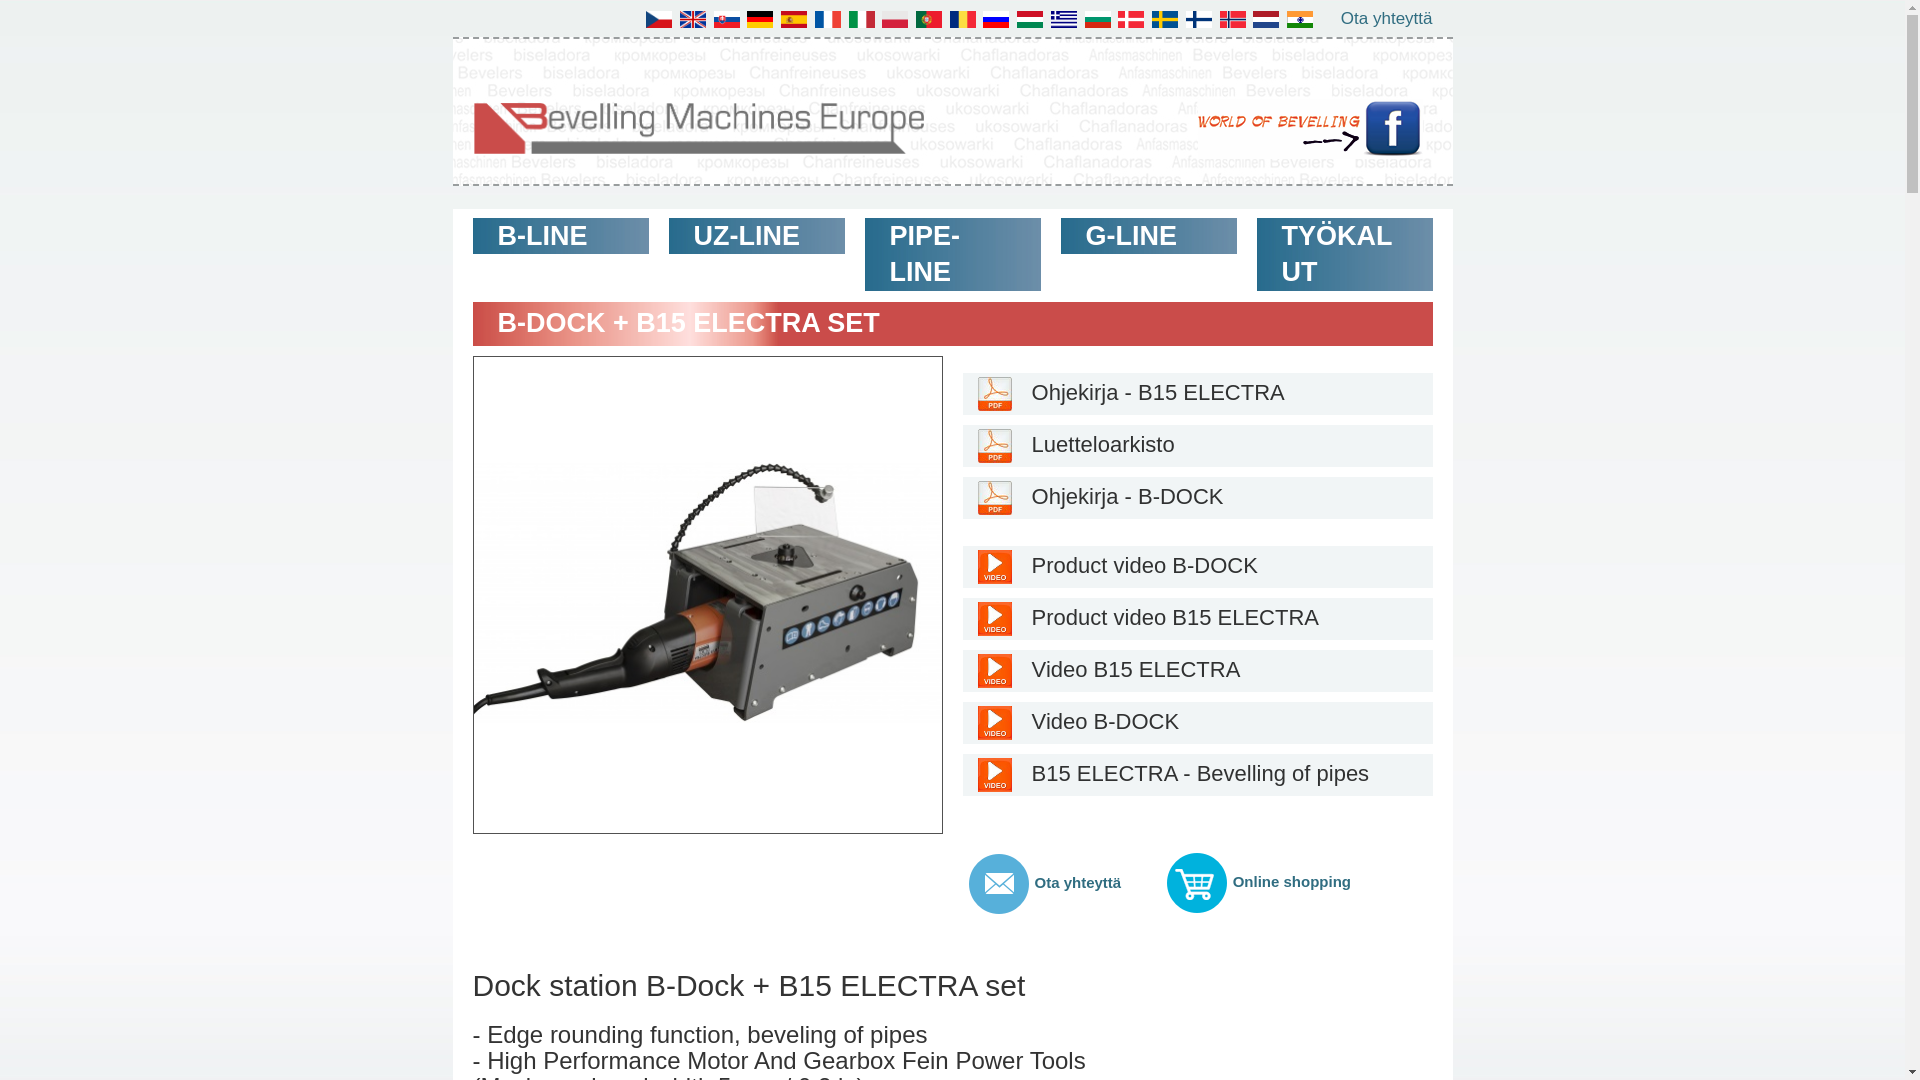 This screenshot has height=1080, width=1920. I want to click on Product video B15 ELECTRA, so click(1196, 619).